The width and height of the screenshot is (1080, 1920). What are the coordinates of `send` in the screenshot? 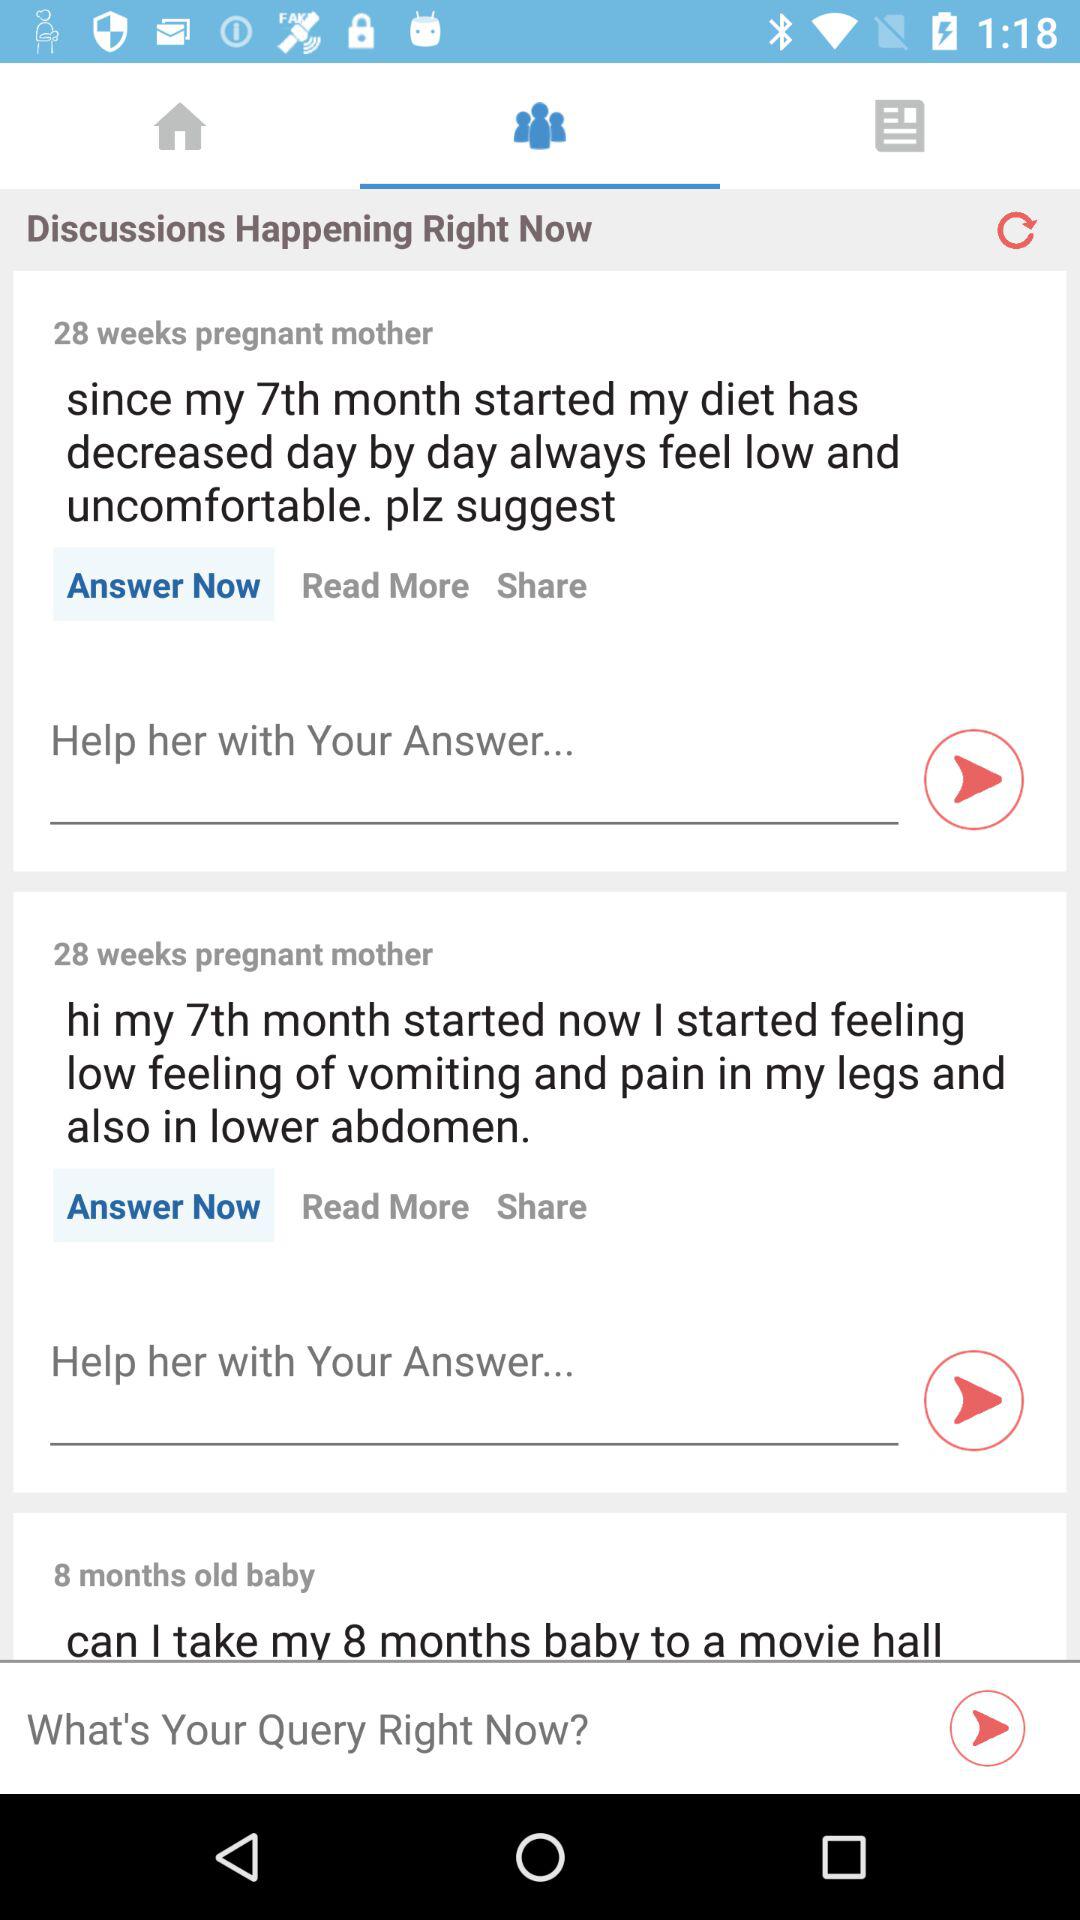 It's located at (974, 1400).